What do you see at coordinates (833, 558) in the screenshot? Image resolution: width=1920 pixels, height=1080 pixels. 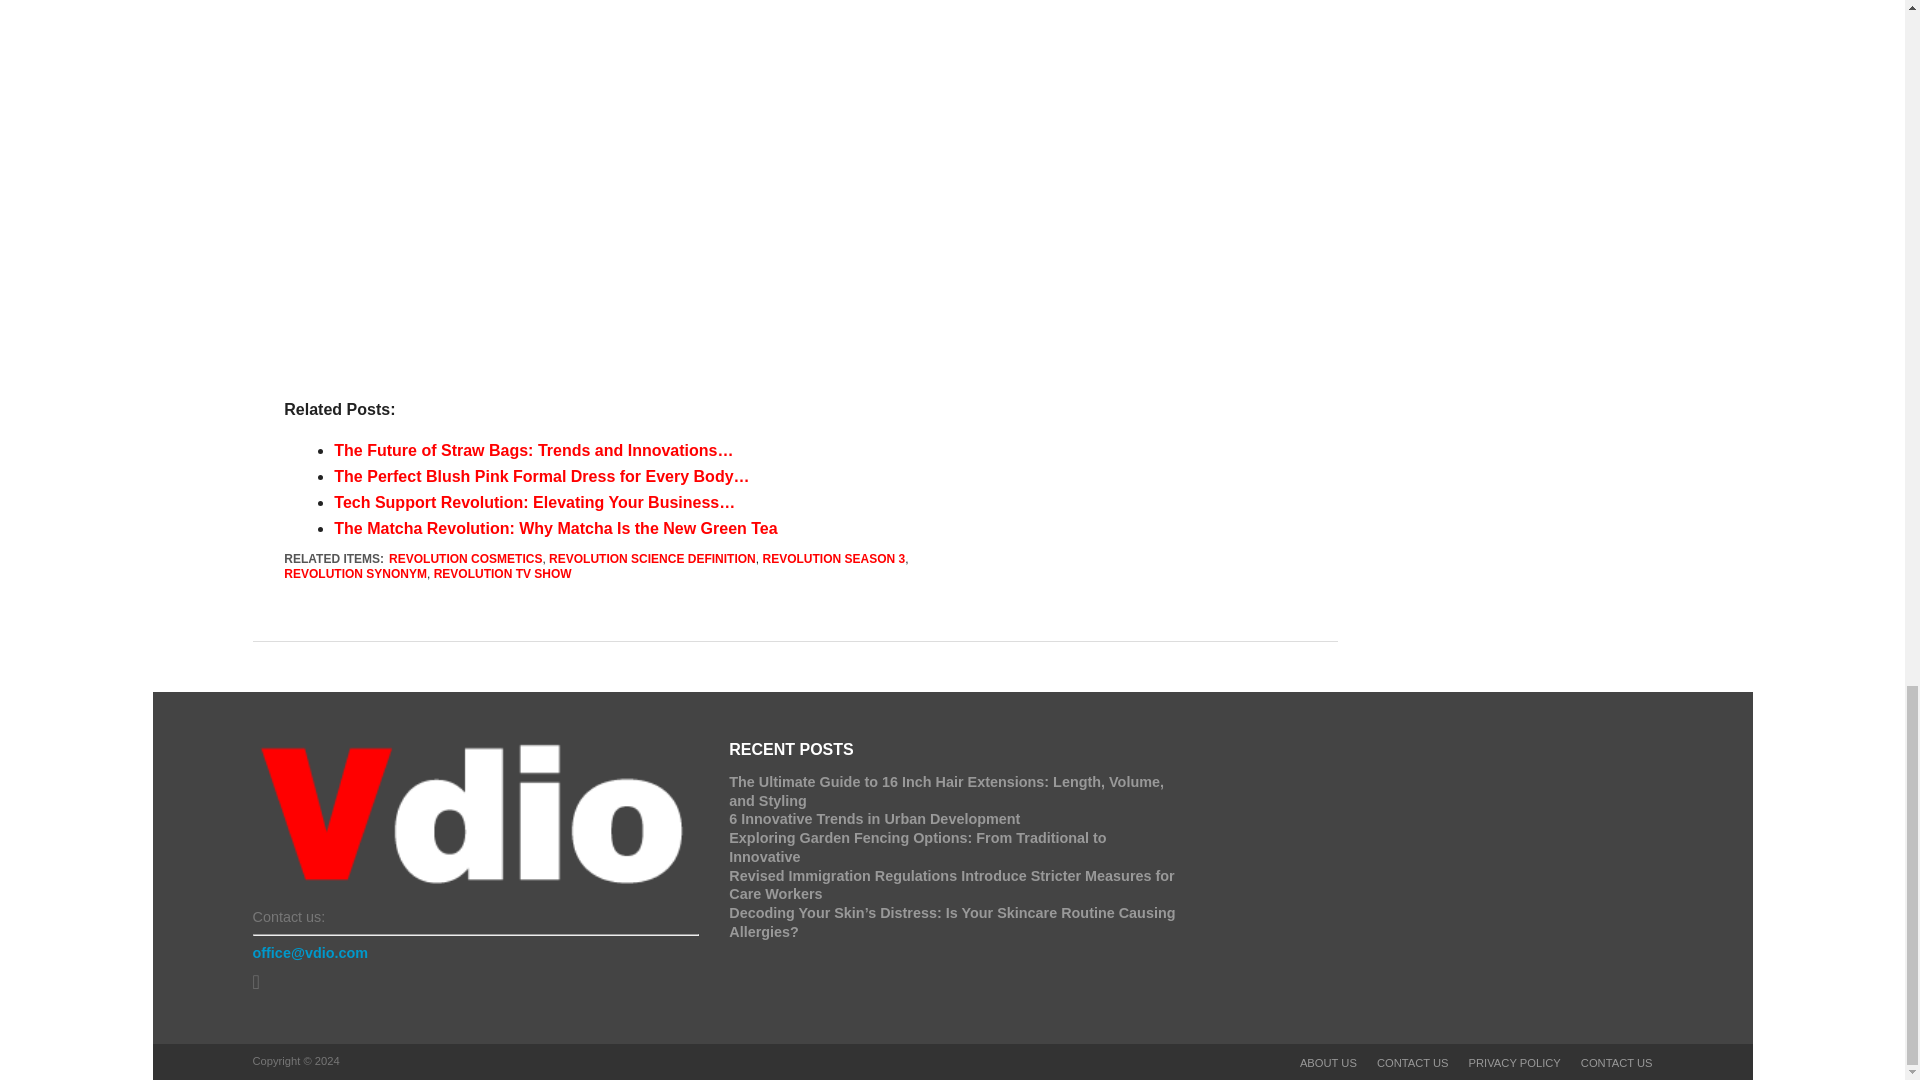 I see `REVOLUTION SEASON 3` at bounding box center [833, 558].